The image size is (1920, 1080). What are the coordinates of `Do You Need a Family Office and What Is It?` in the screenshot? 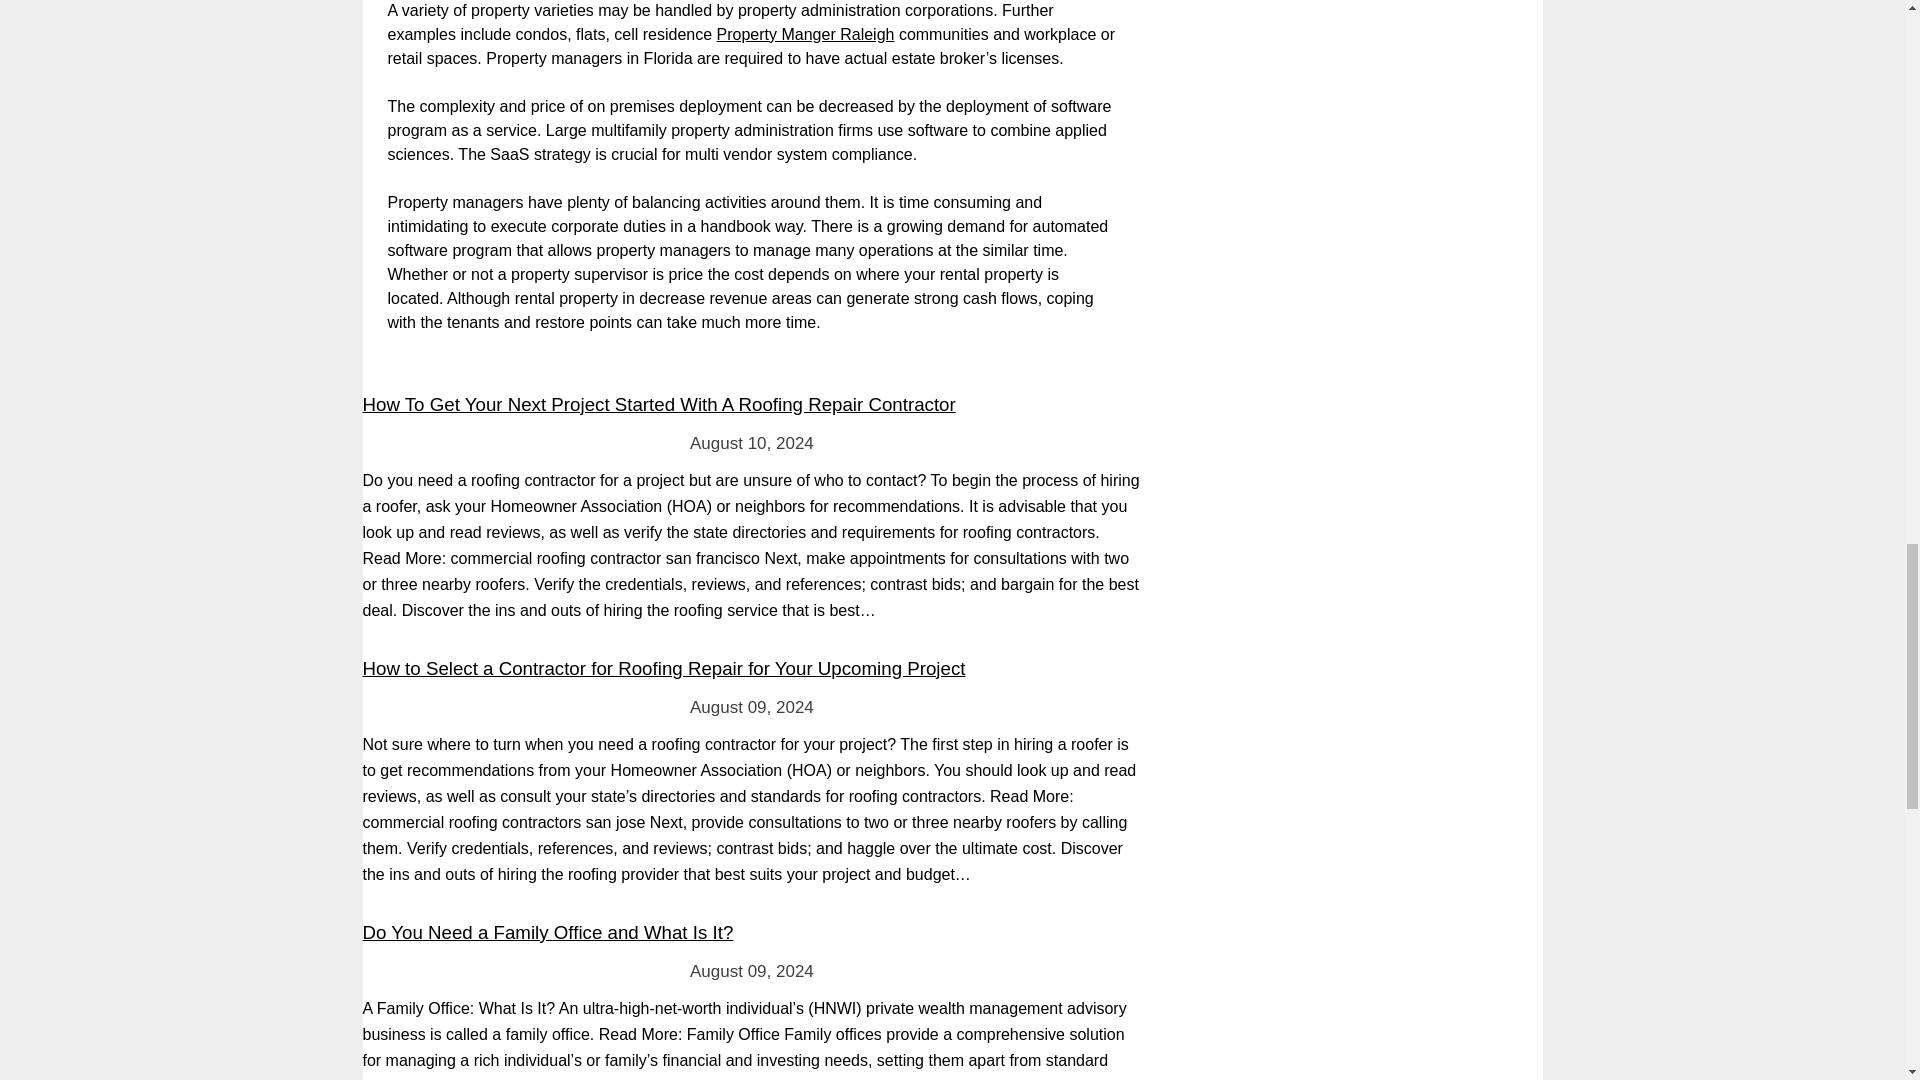 It's located at (548, 932).